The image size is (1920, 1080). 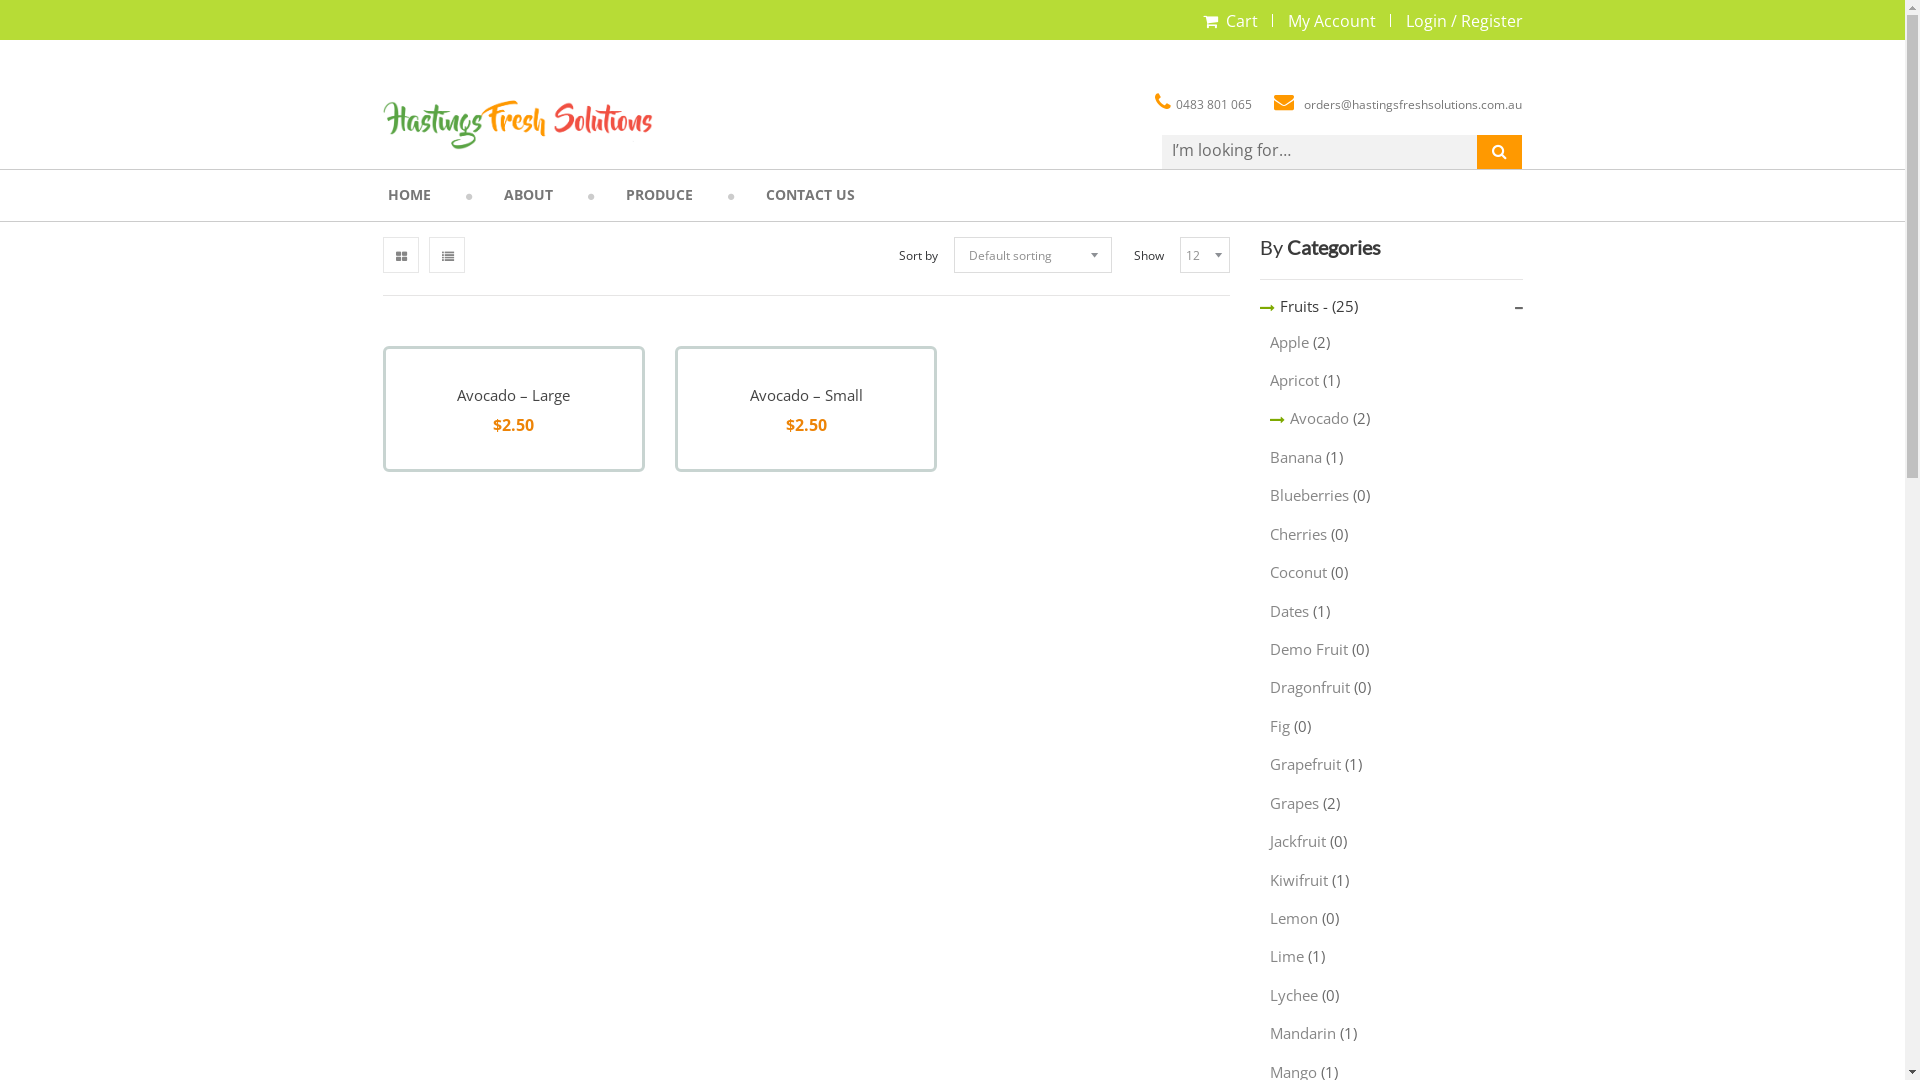 What do you see at coordinates (1290, 611) in the screenshot?
I see `Dates` at bounding box center [1290, 611].